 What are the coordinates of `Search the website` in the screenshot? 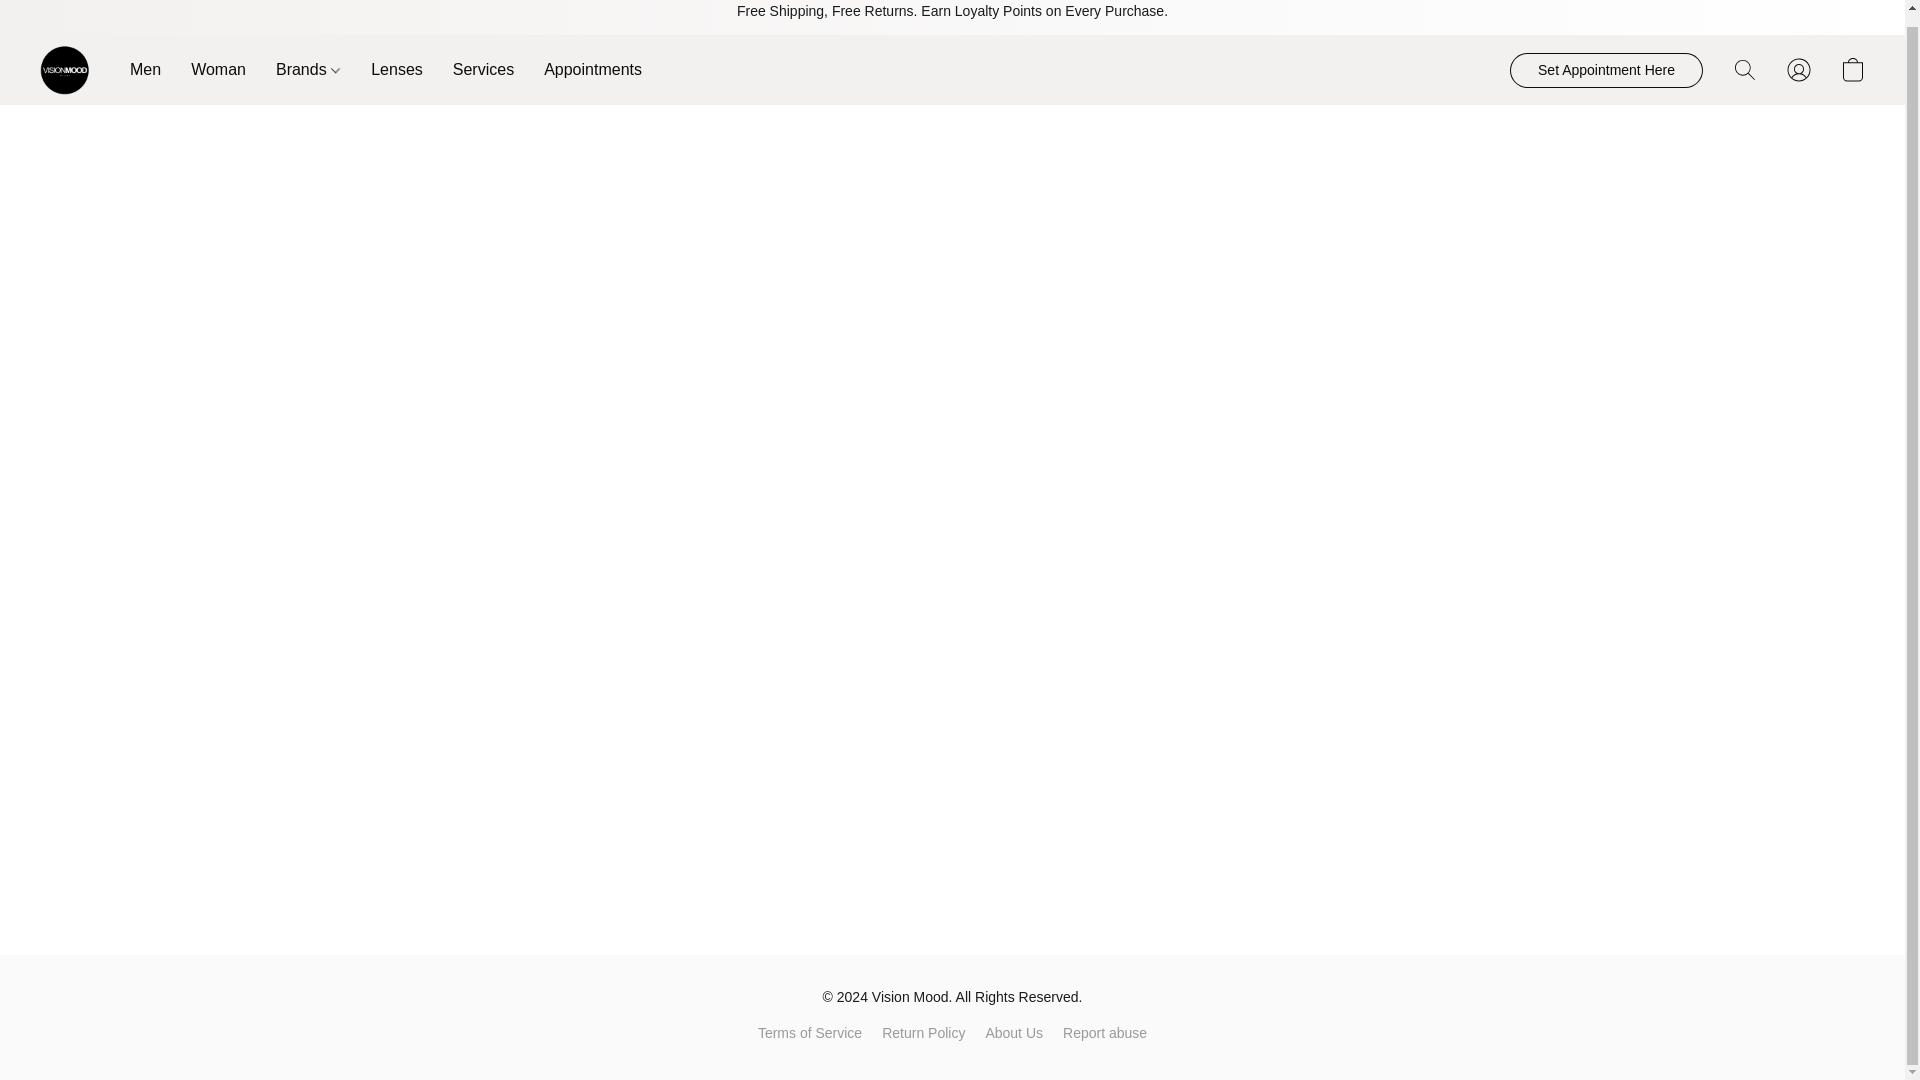 It's located at (1745, 69).